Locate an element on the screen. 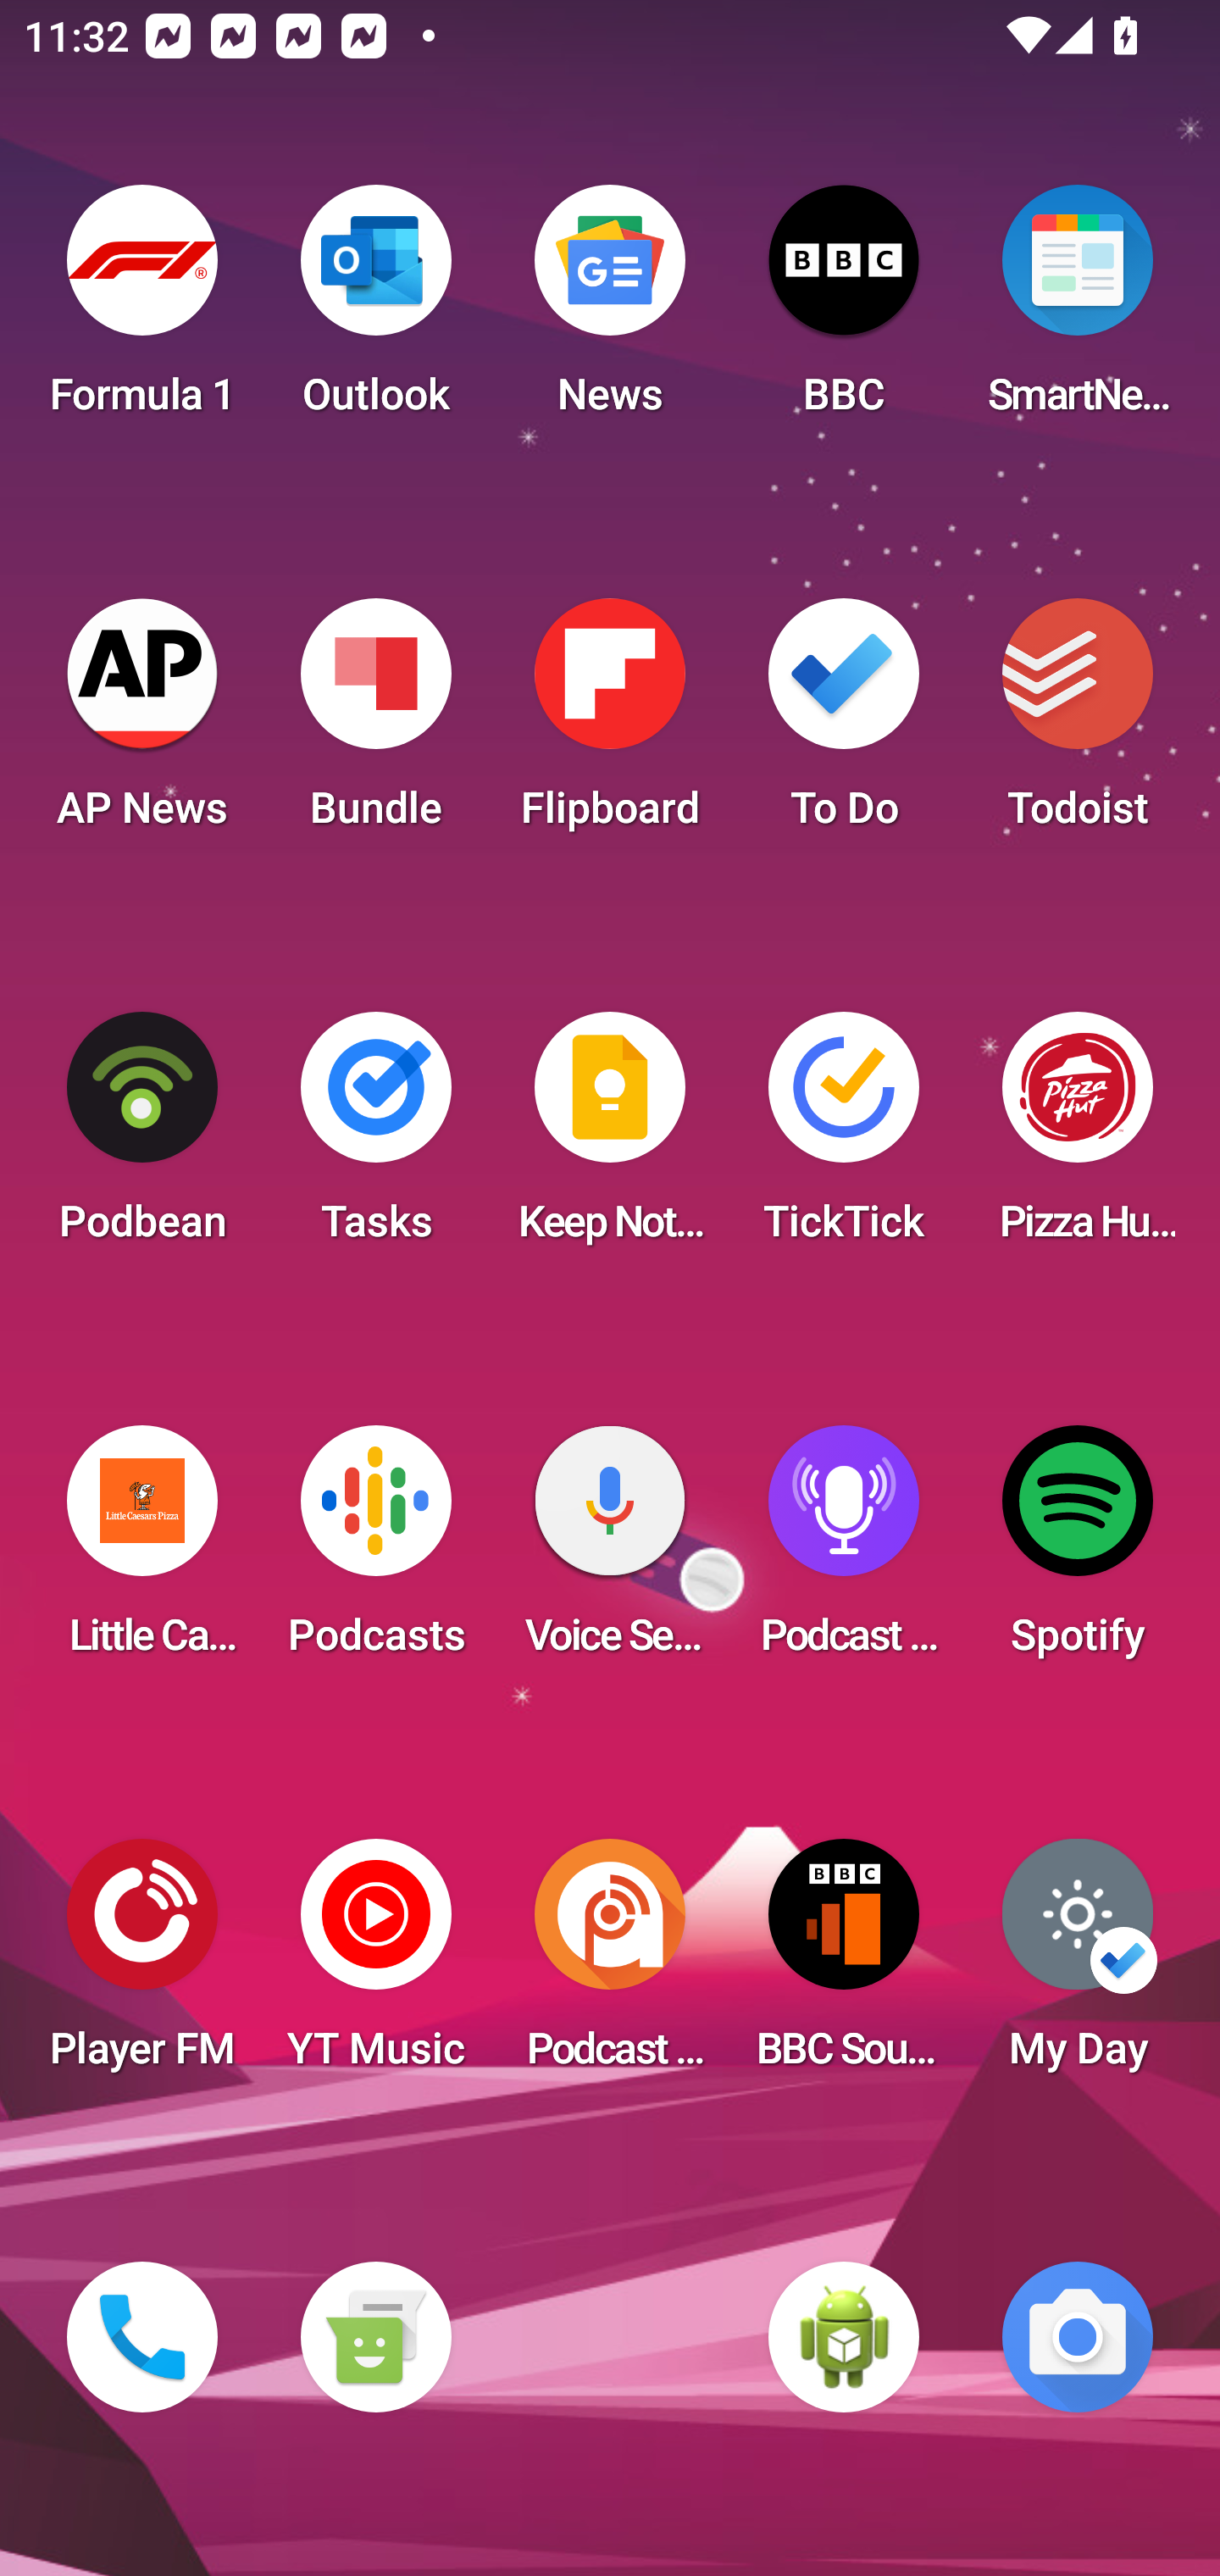 The height and width of the screenshot is (2576, 1220). Tasks is located at coordinates (375, 1137).